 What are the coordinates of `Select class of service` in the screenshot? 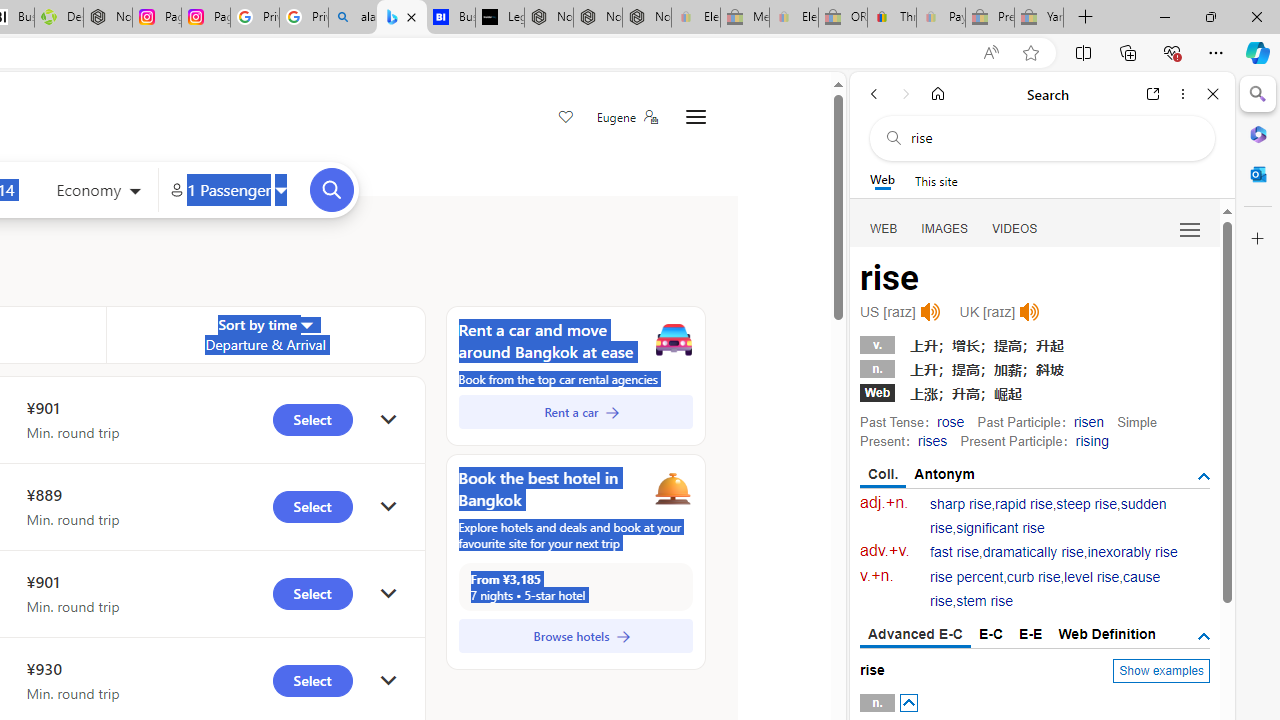 It's located at (98, 192).